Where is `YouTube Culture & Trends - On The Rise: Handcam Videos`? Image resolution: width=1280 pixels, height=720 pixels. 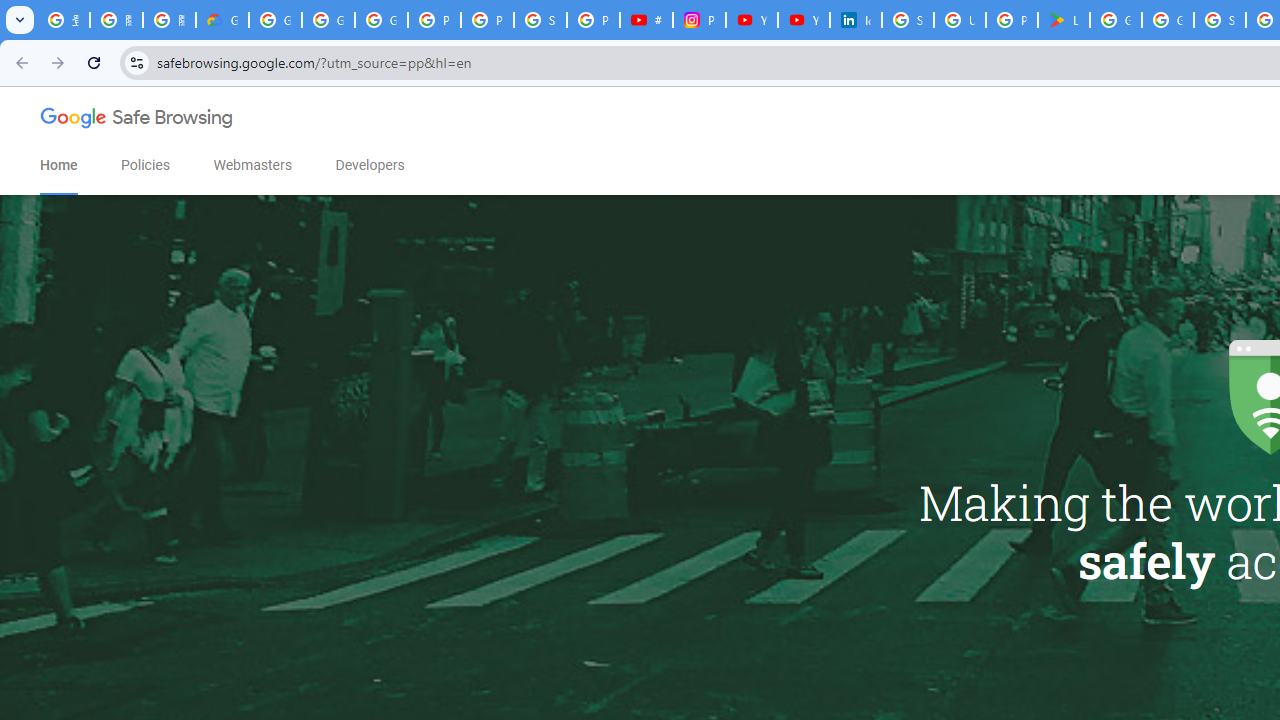 YouTube Culture & Trends - On The Rise: Handcam Videos is located at coordinates (752, 20).